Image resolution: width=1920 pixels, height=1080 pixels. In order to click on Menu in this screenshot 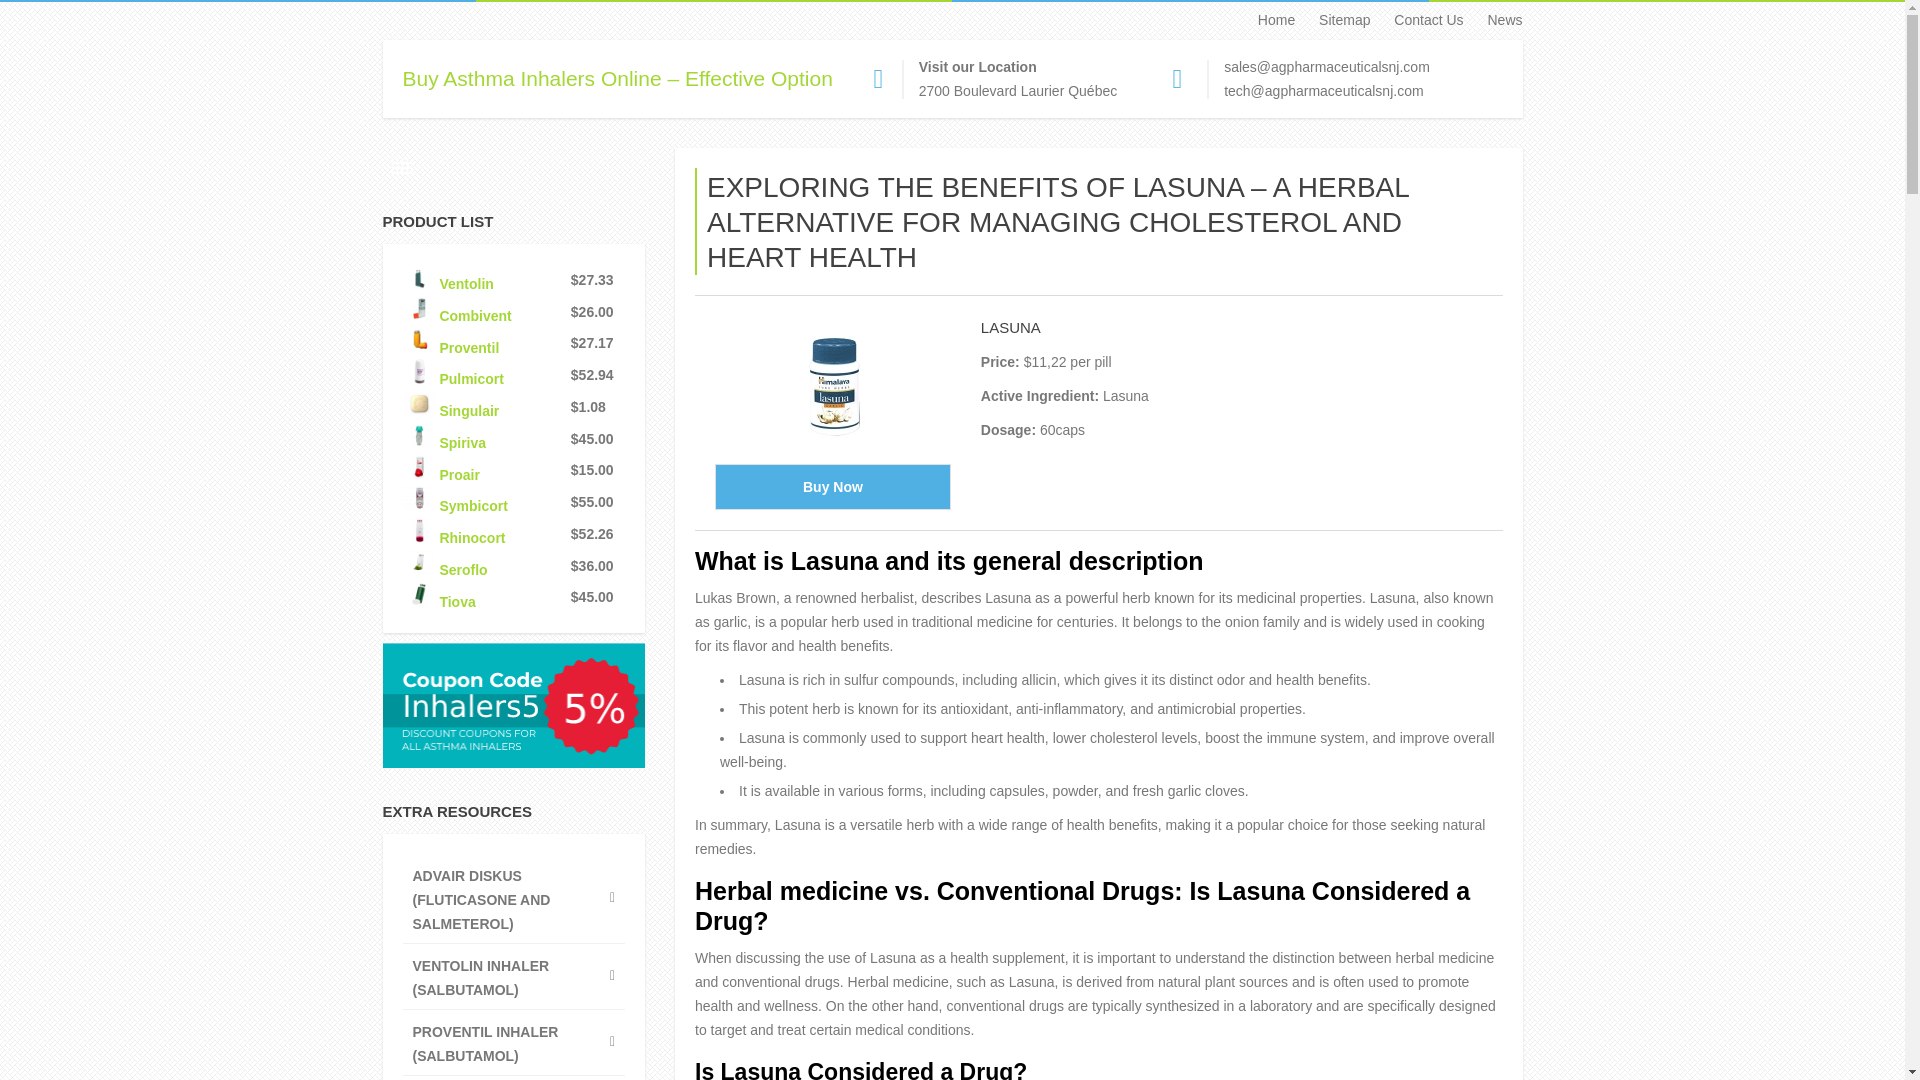, I will do `click(402, 167)`.